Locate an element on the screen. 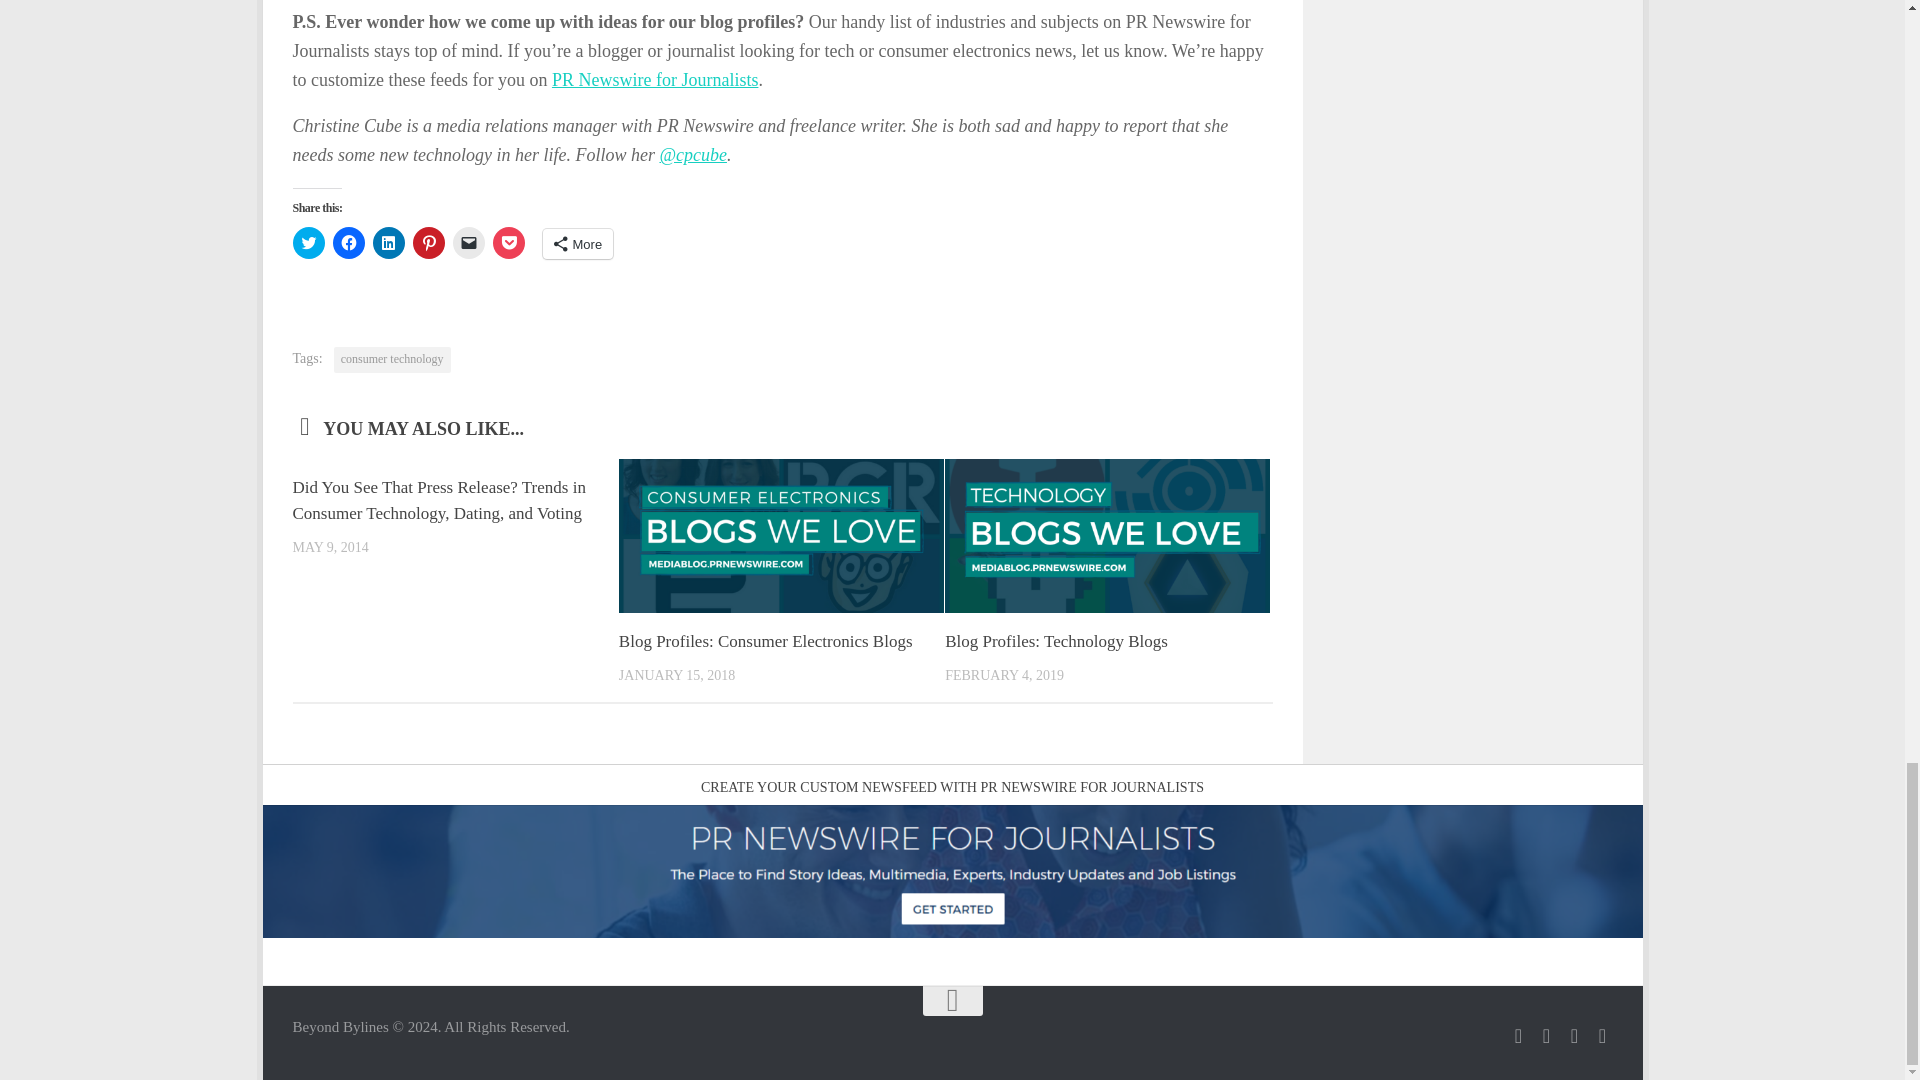  Follow us on Twitter is located at coordinates (1518, 1036).